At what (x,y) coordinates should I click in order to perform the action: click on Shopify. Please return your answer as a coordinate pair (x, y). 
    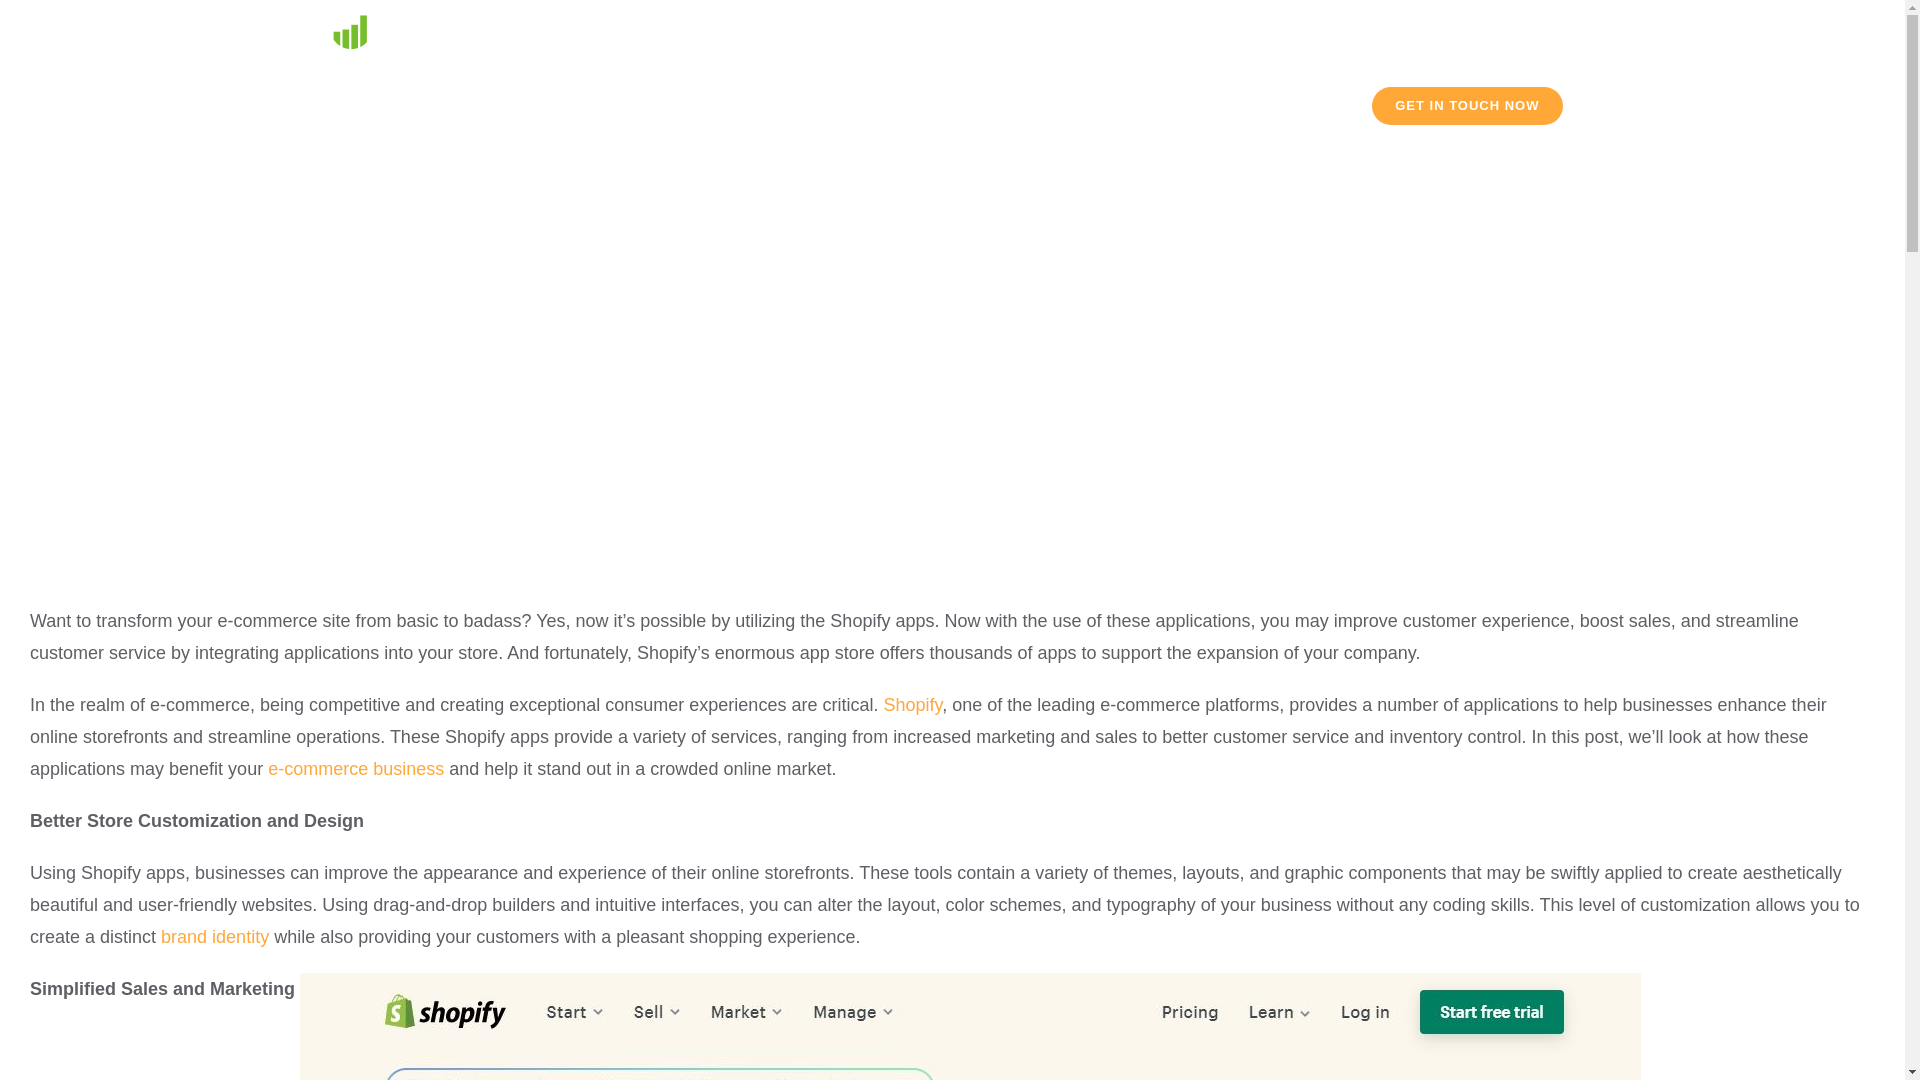
    Looking at the image, I should click on (912, 704).